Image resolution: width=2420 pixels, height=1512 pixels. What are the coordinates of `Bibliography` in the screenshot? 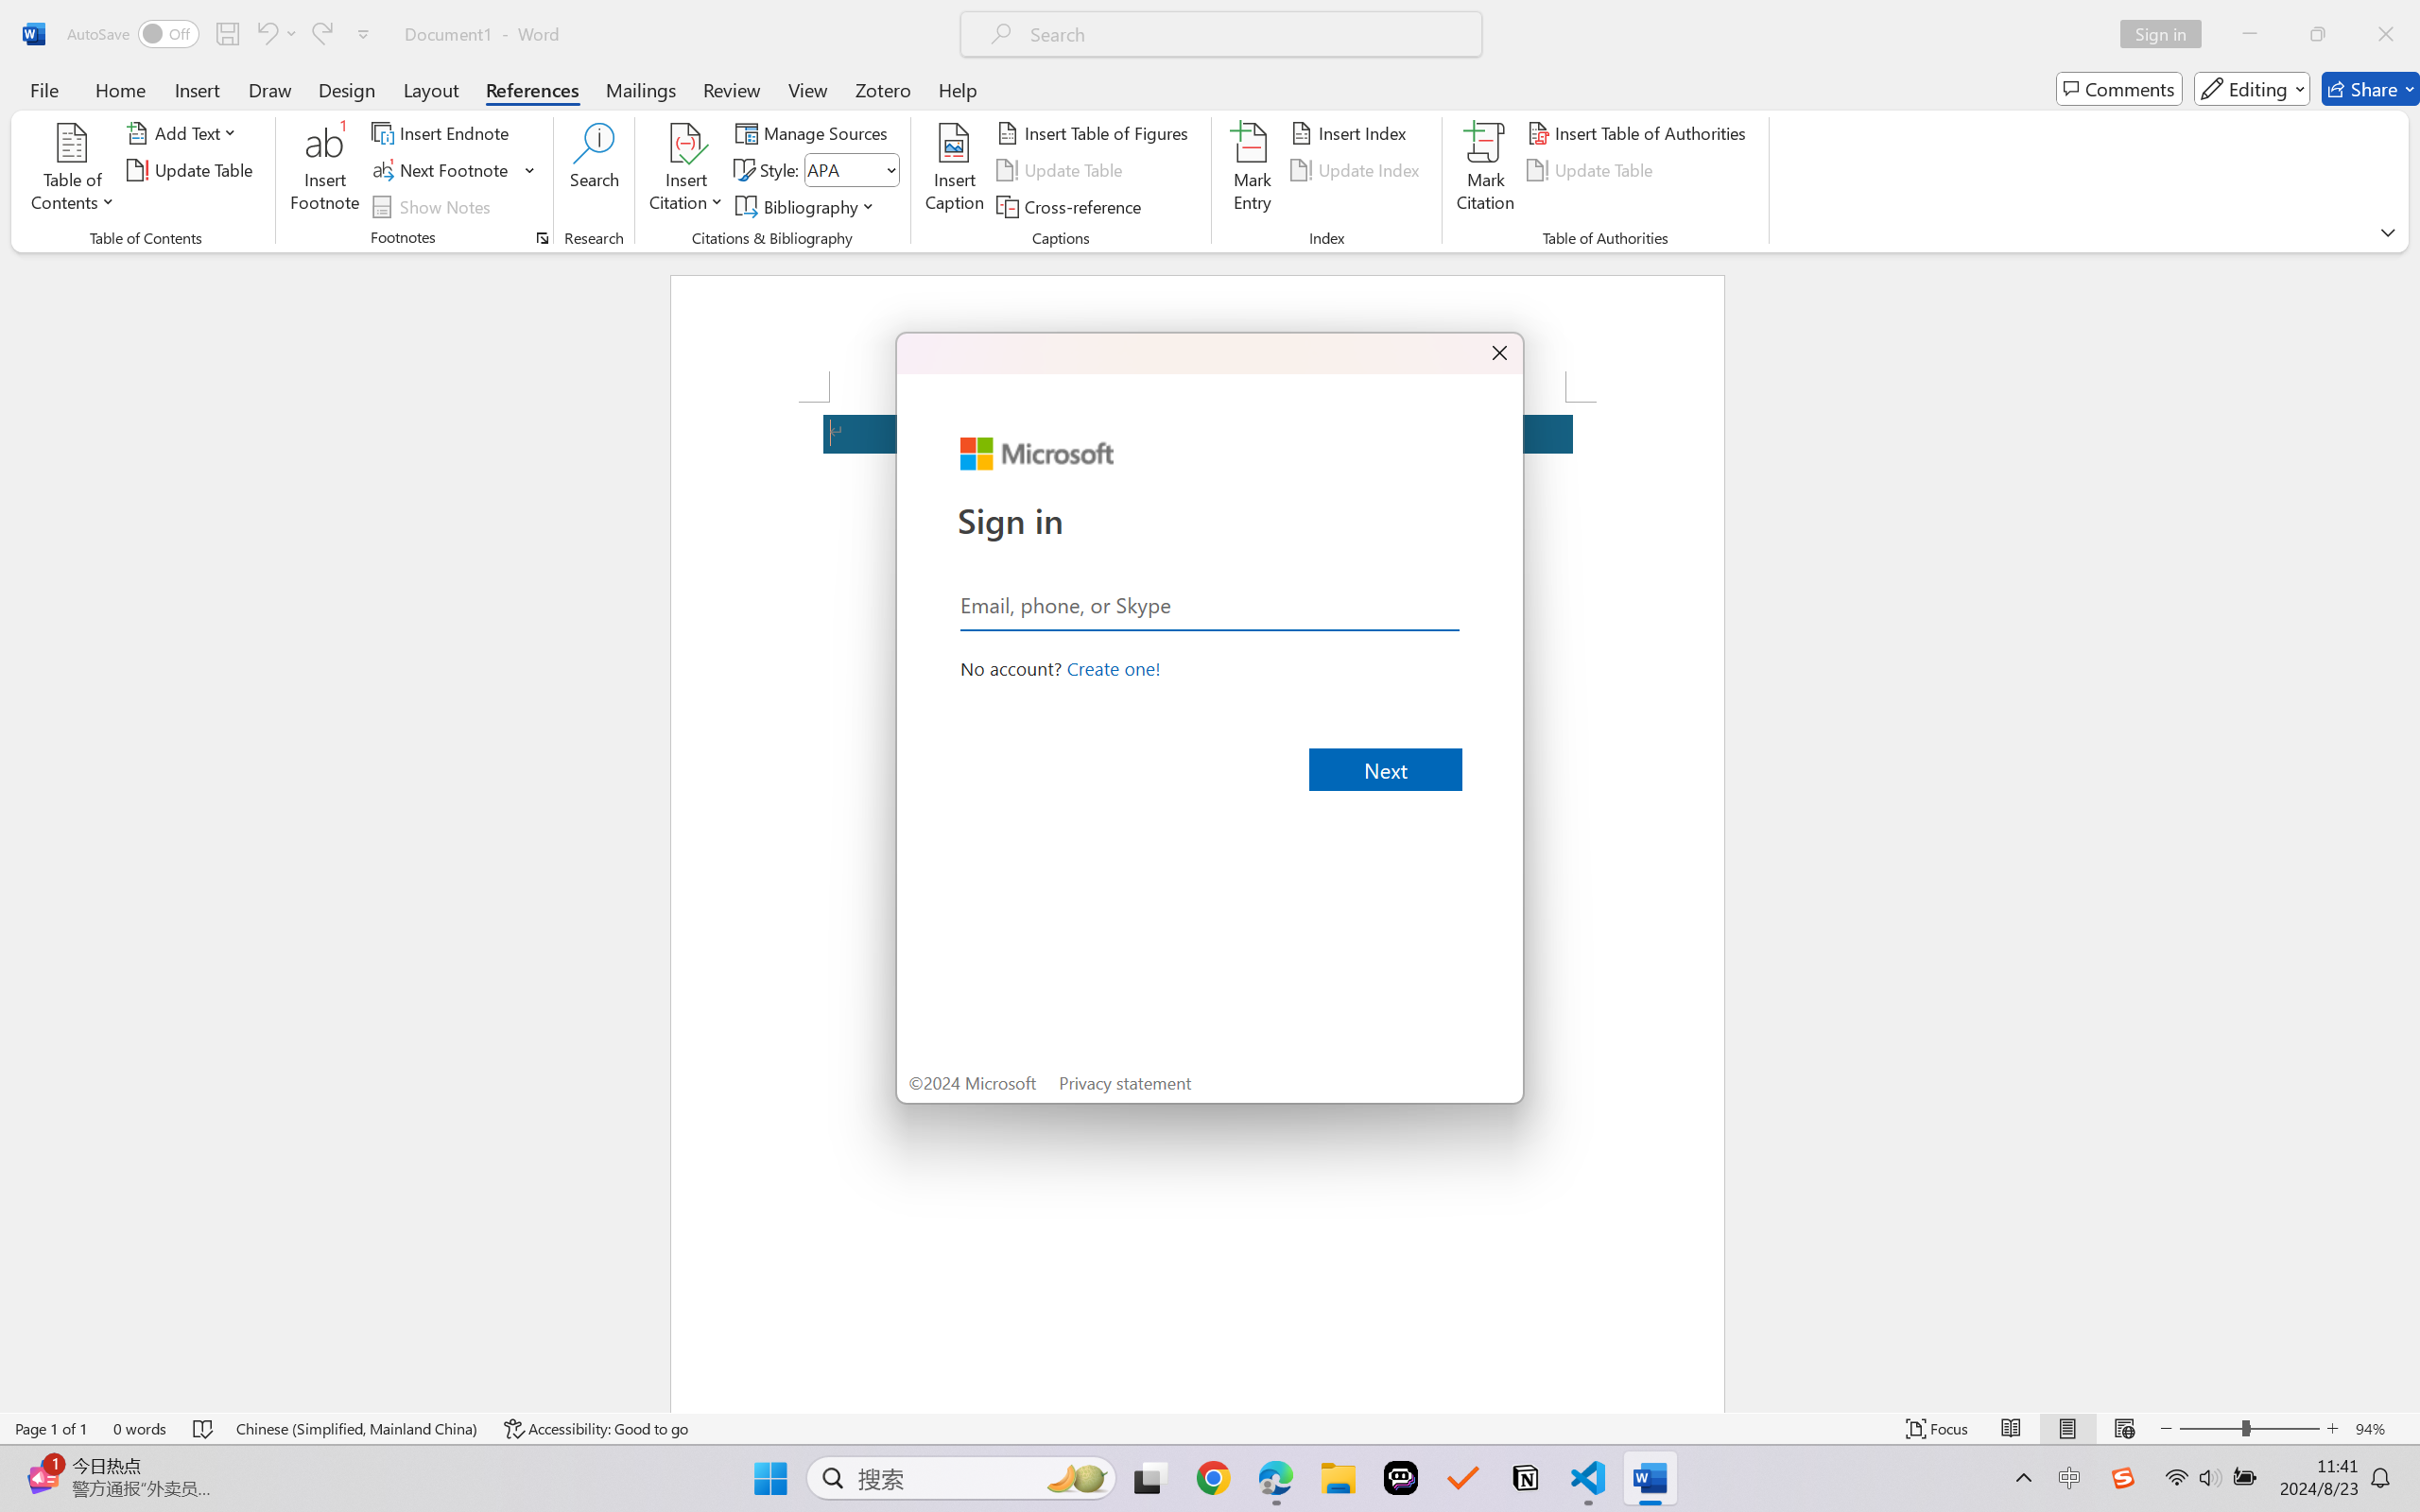 It's located at (807, 206).